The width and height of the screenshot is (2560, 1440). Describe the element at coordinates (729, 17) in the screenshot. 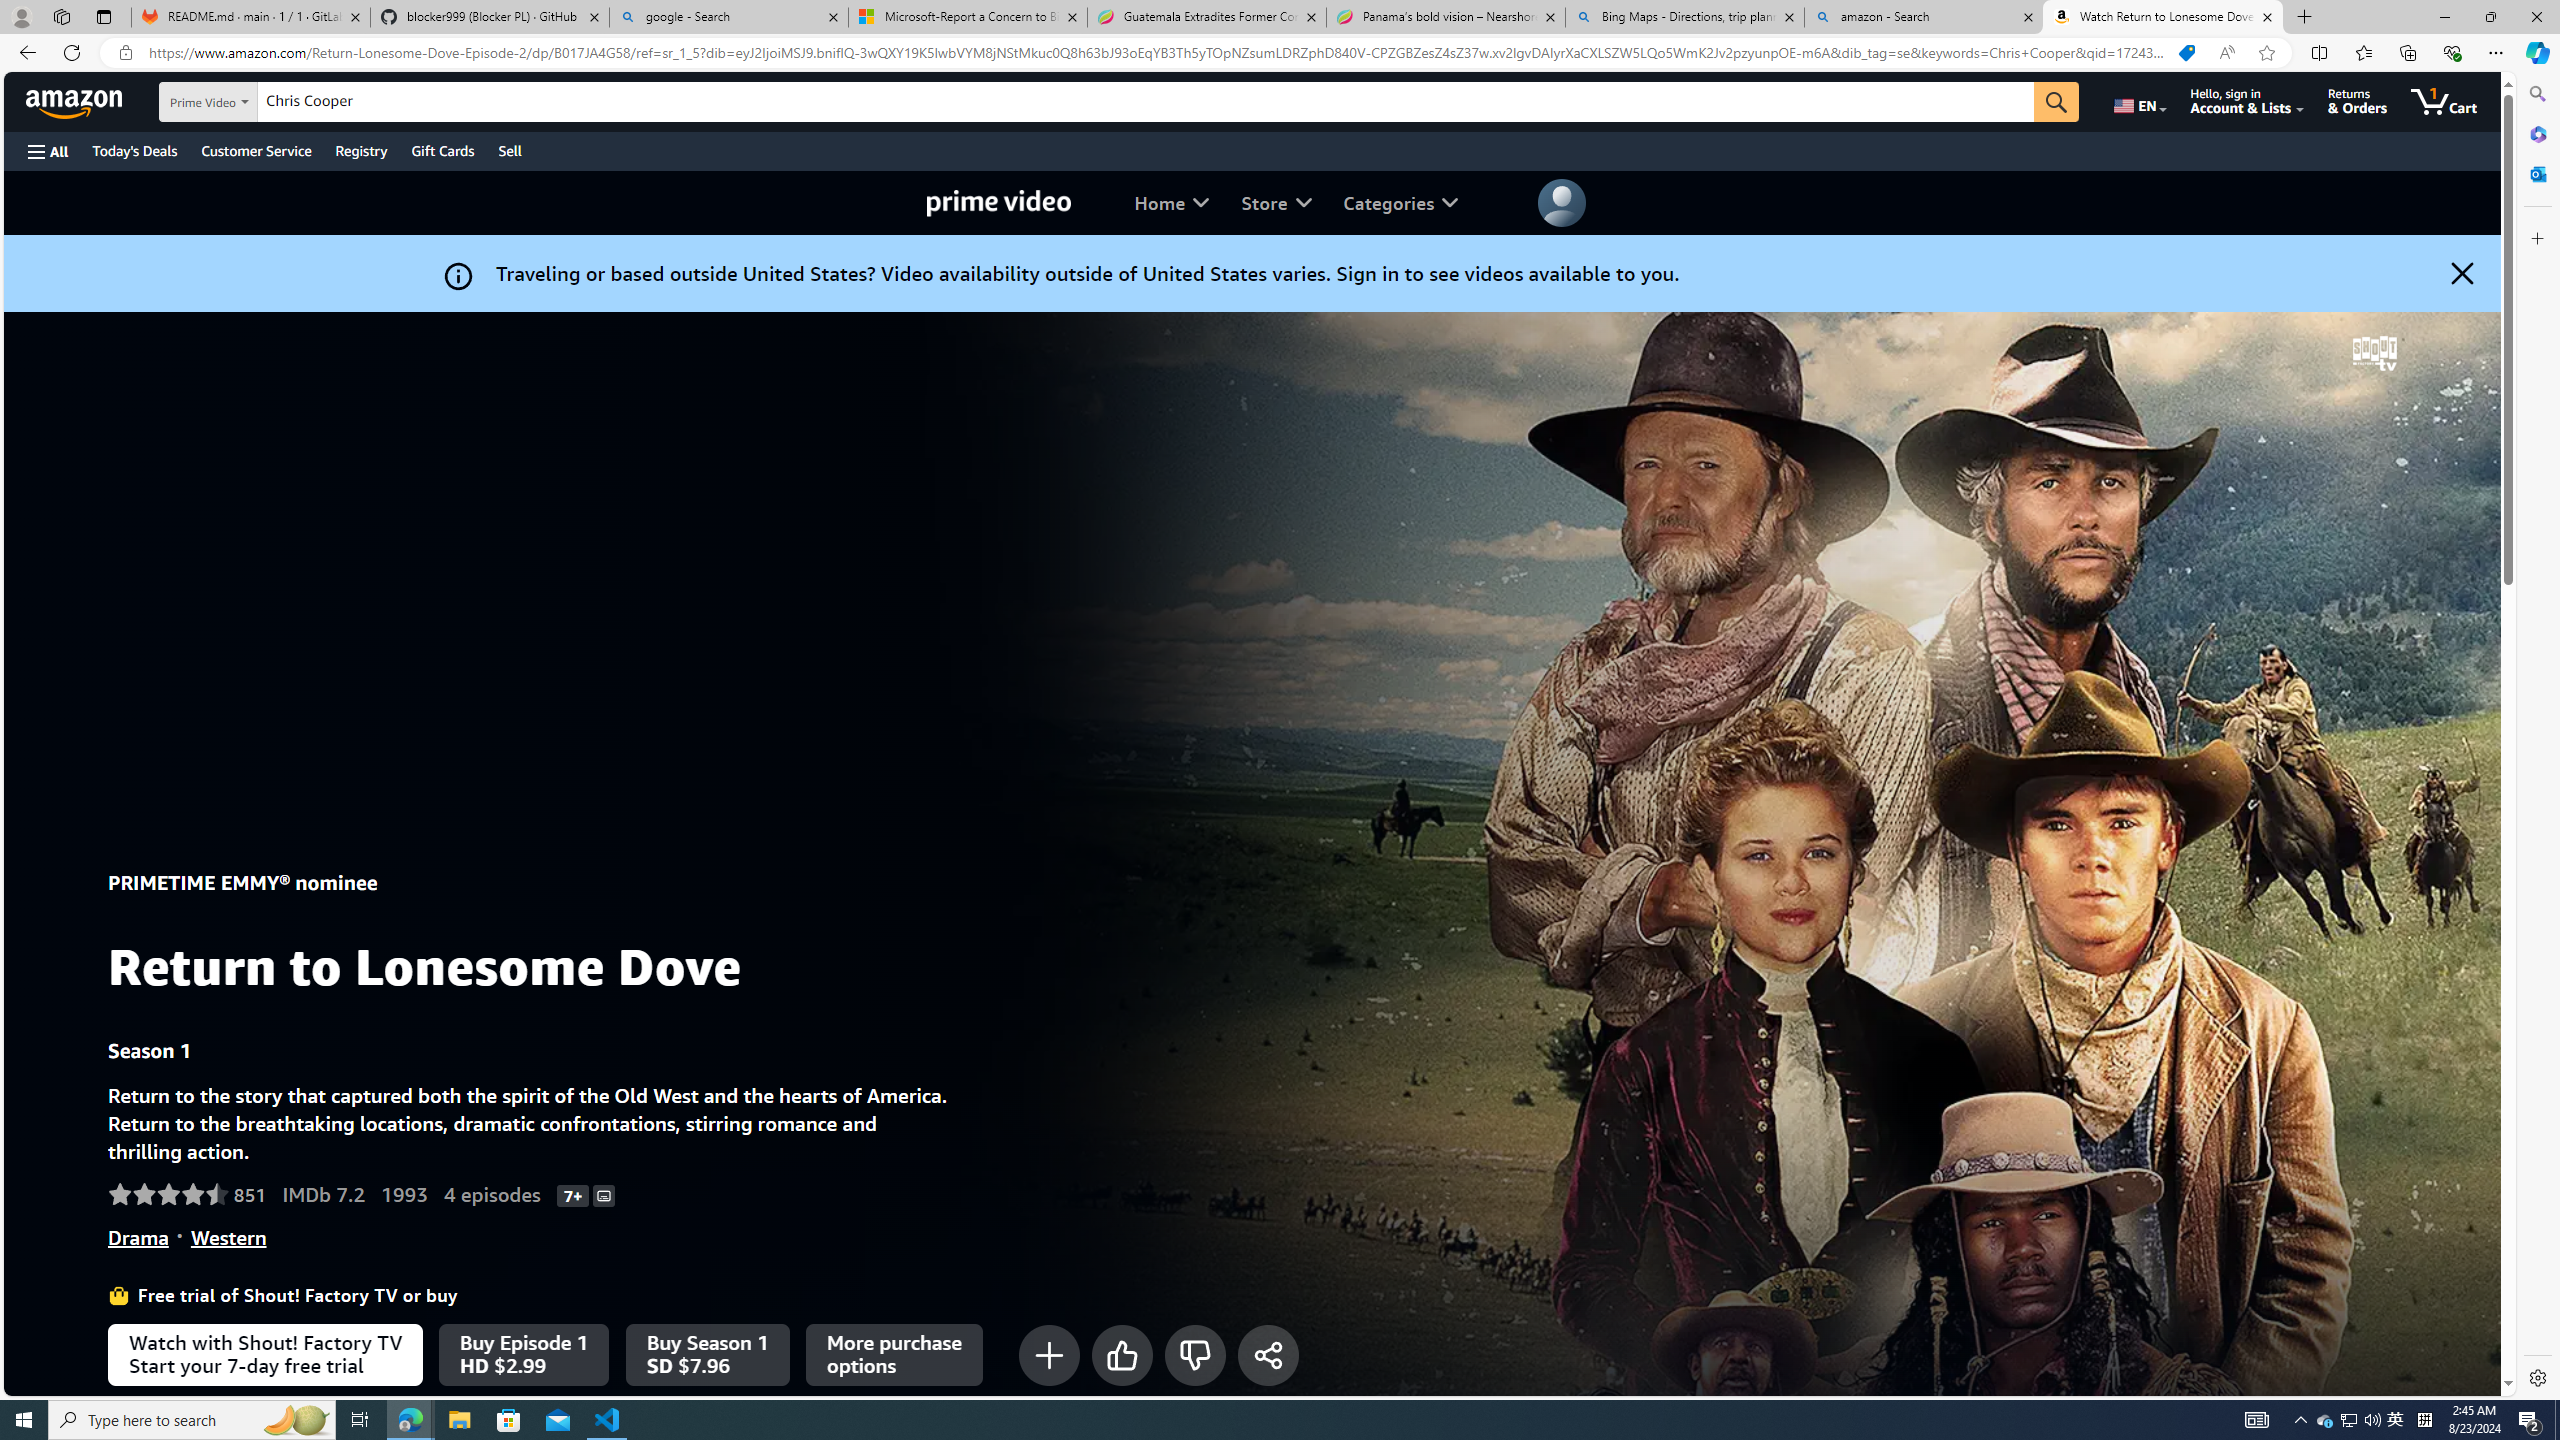

I see `google - Search` at that location.